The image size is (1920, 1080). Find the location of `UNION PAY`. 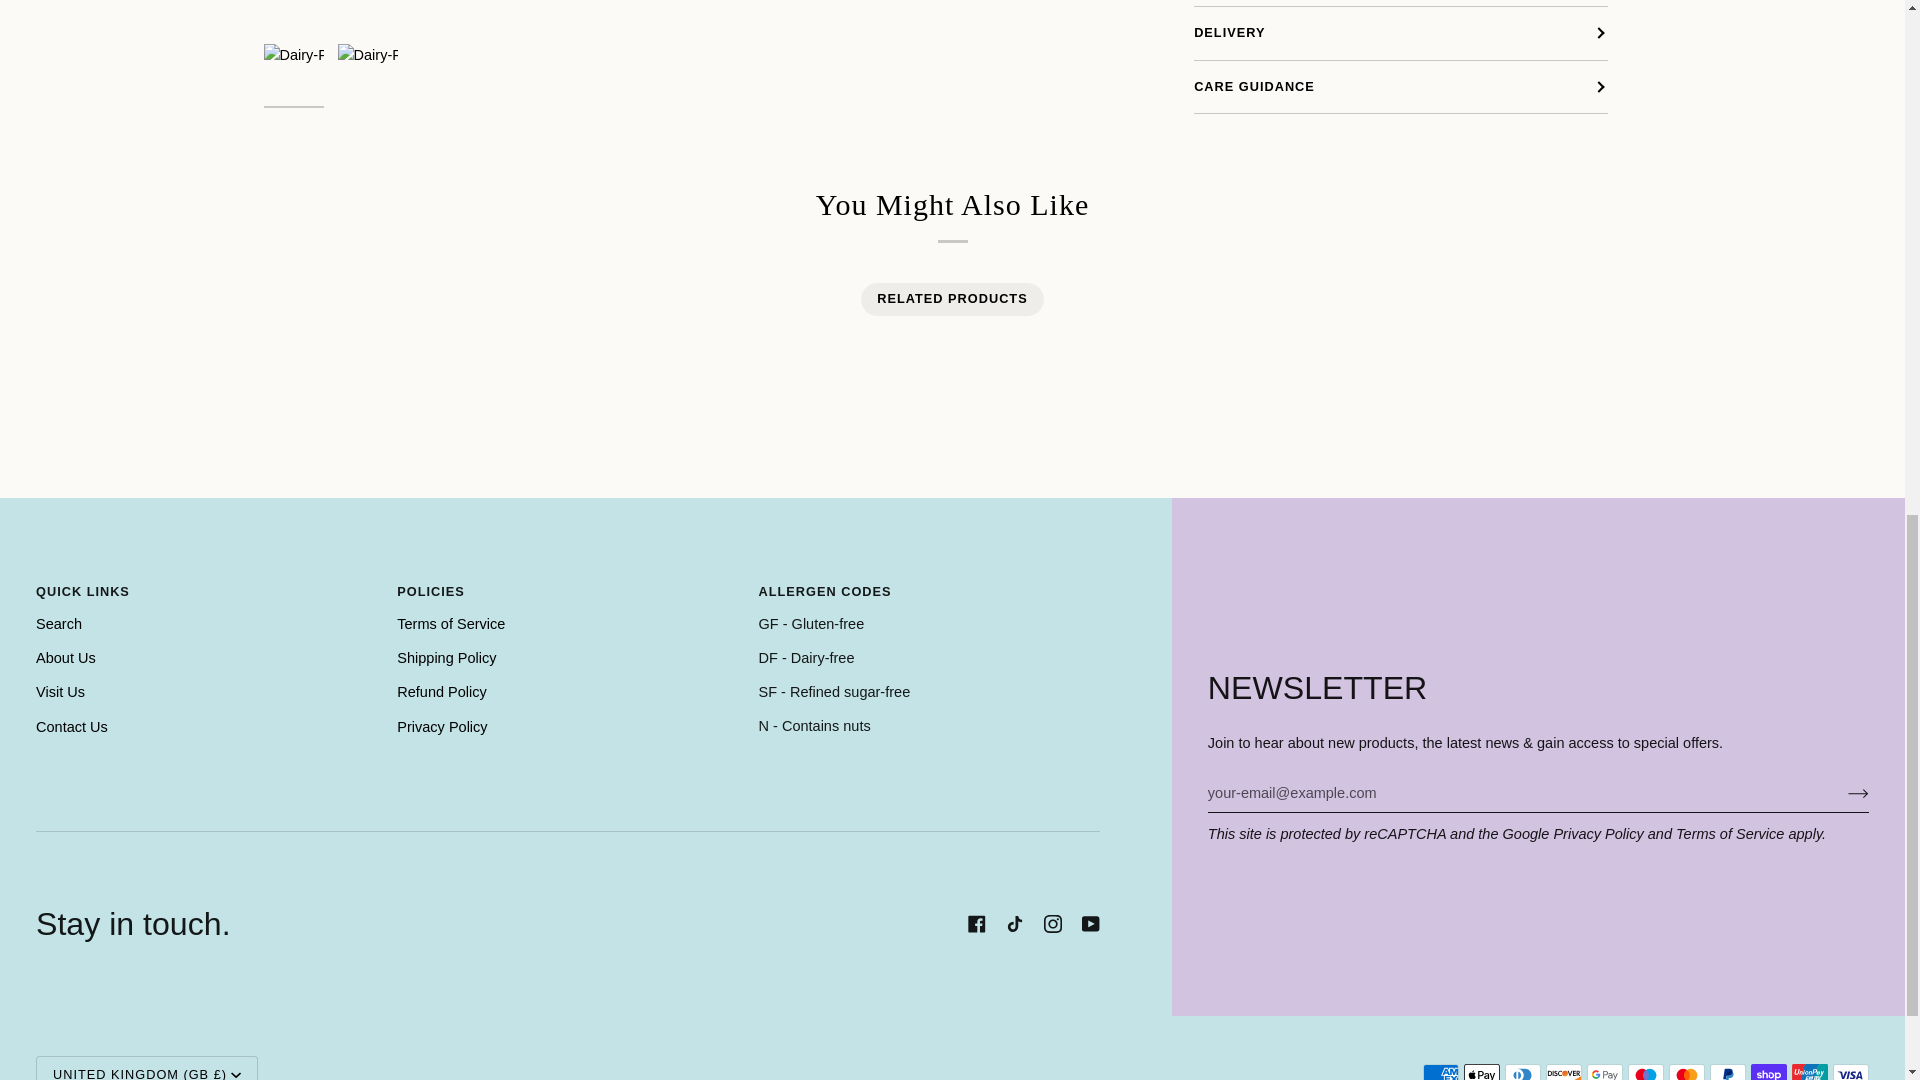

UNION PAY is located at coordinates (1809, 1072).